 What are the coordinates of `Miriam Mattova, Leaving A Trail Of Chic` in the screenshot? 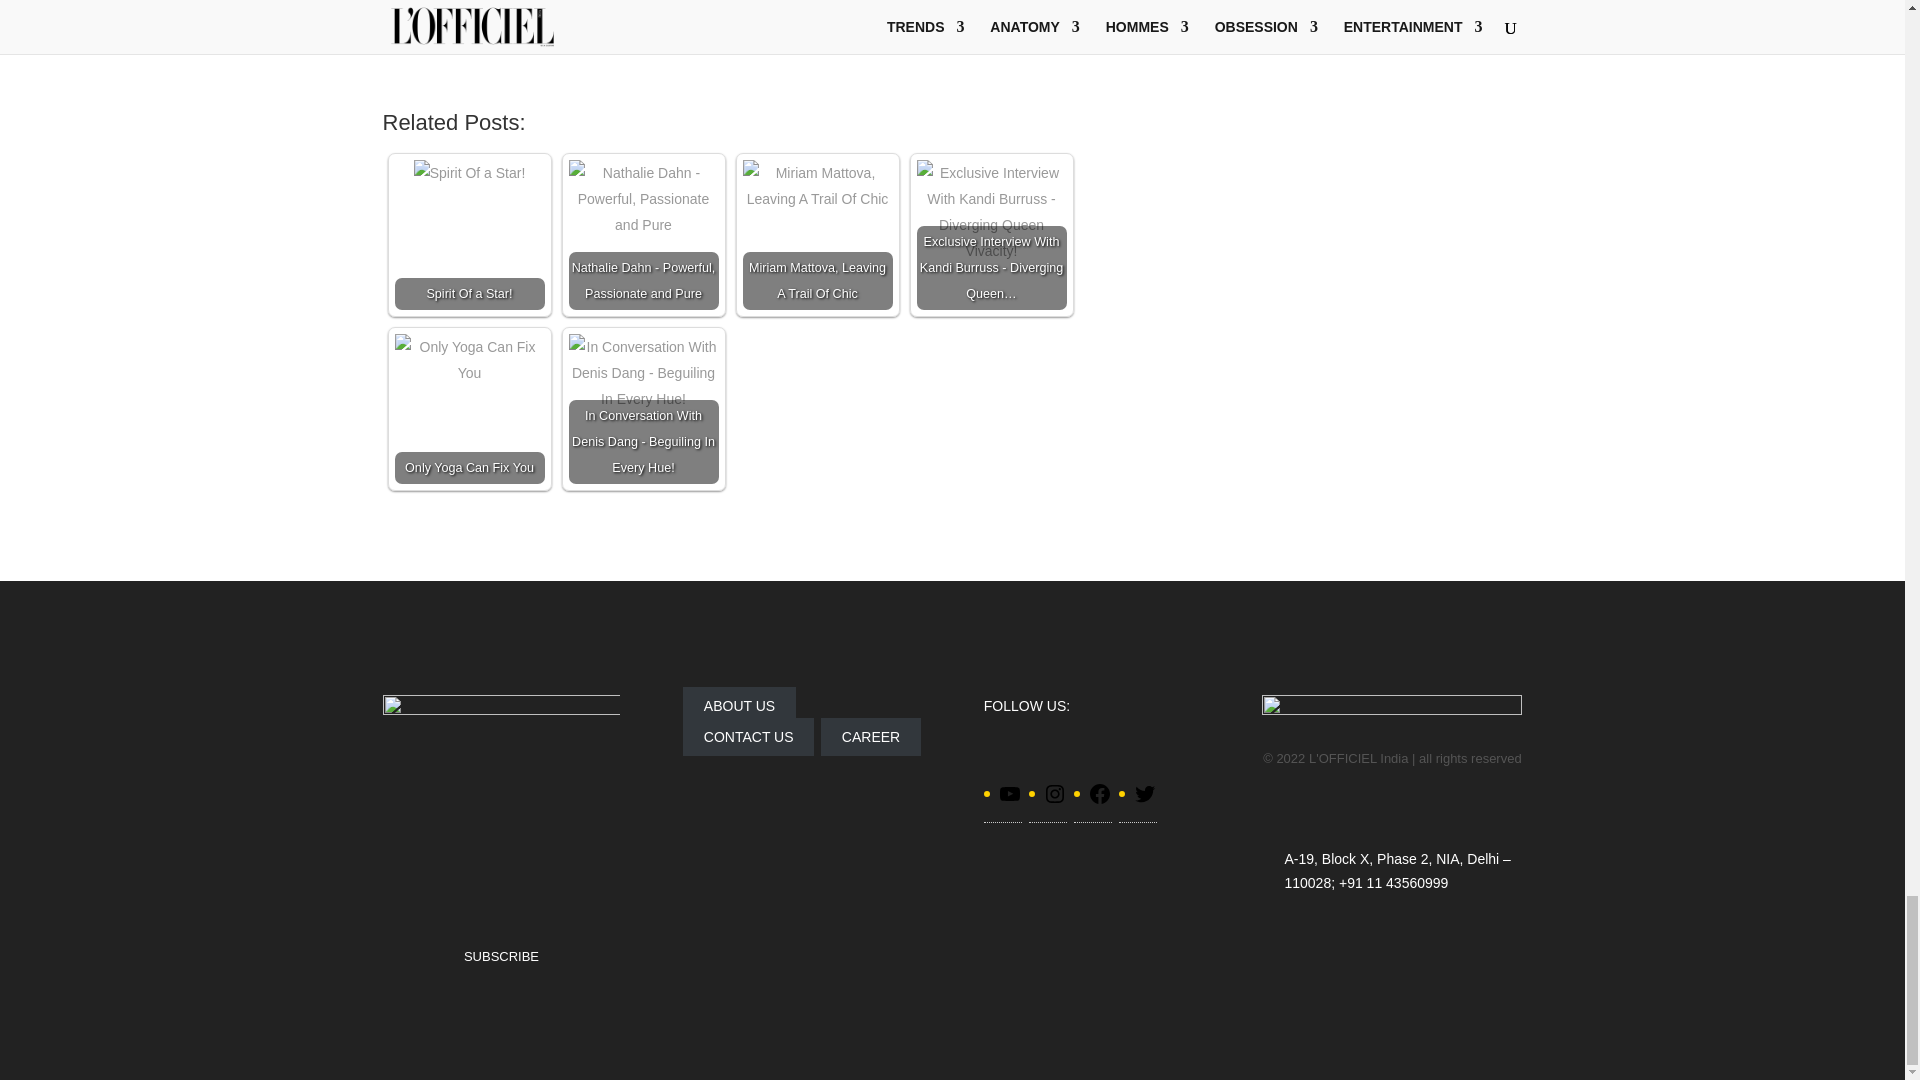 It's located at (816, 185).